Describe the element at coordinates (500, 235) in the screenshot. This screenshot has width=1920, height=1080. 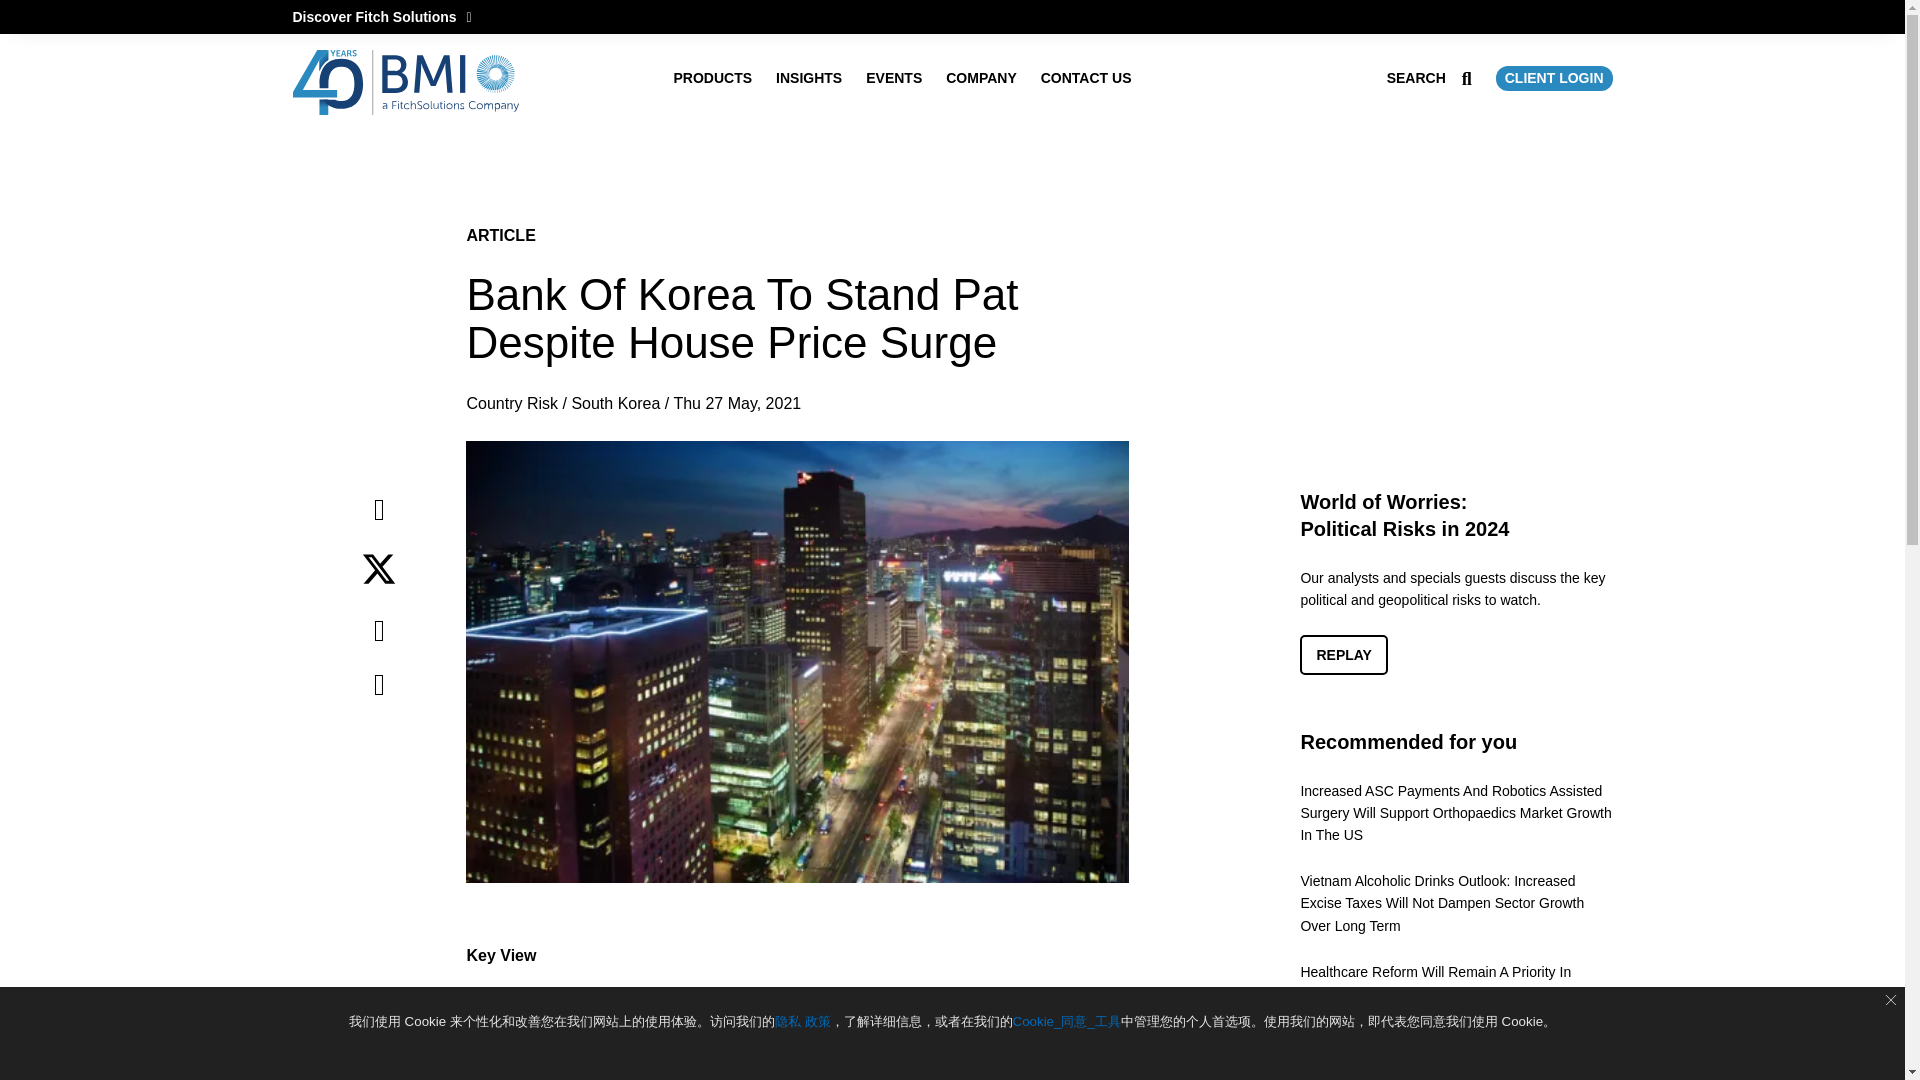
I see `ARTICLE` at that location.